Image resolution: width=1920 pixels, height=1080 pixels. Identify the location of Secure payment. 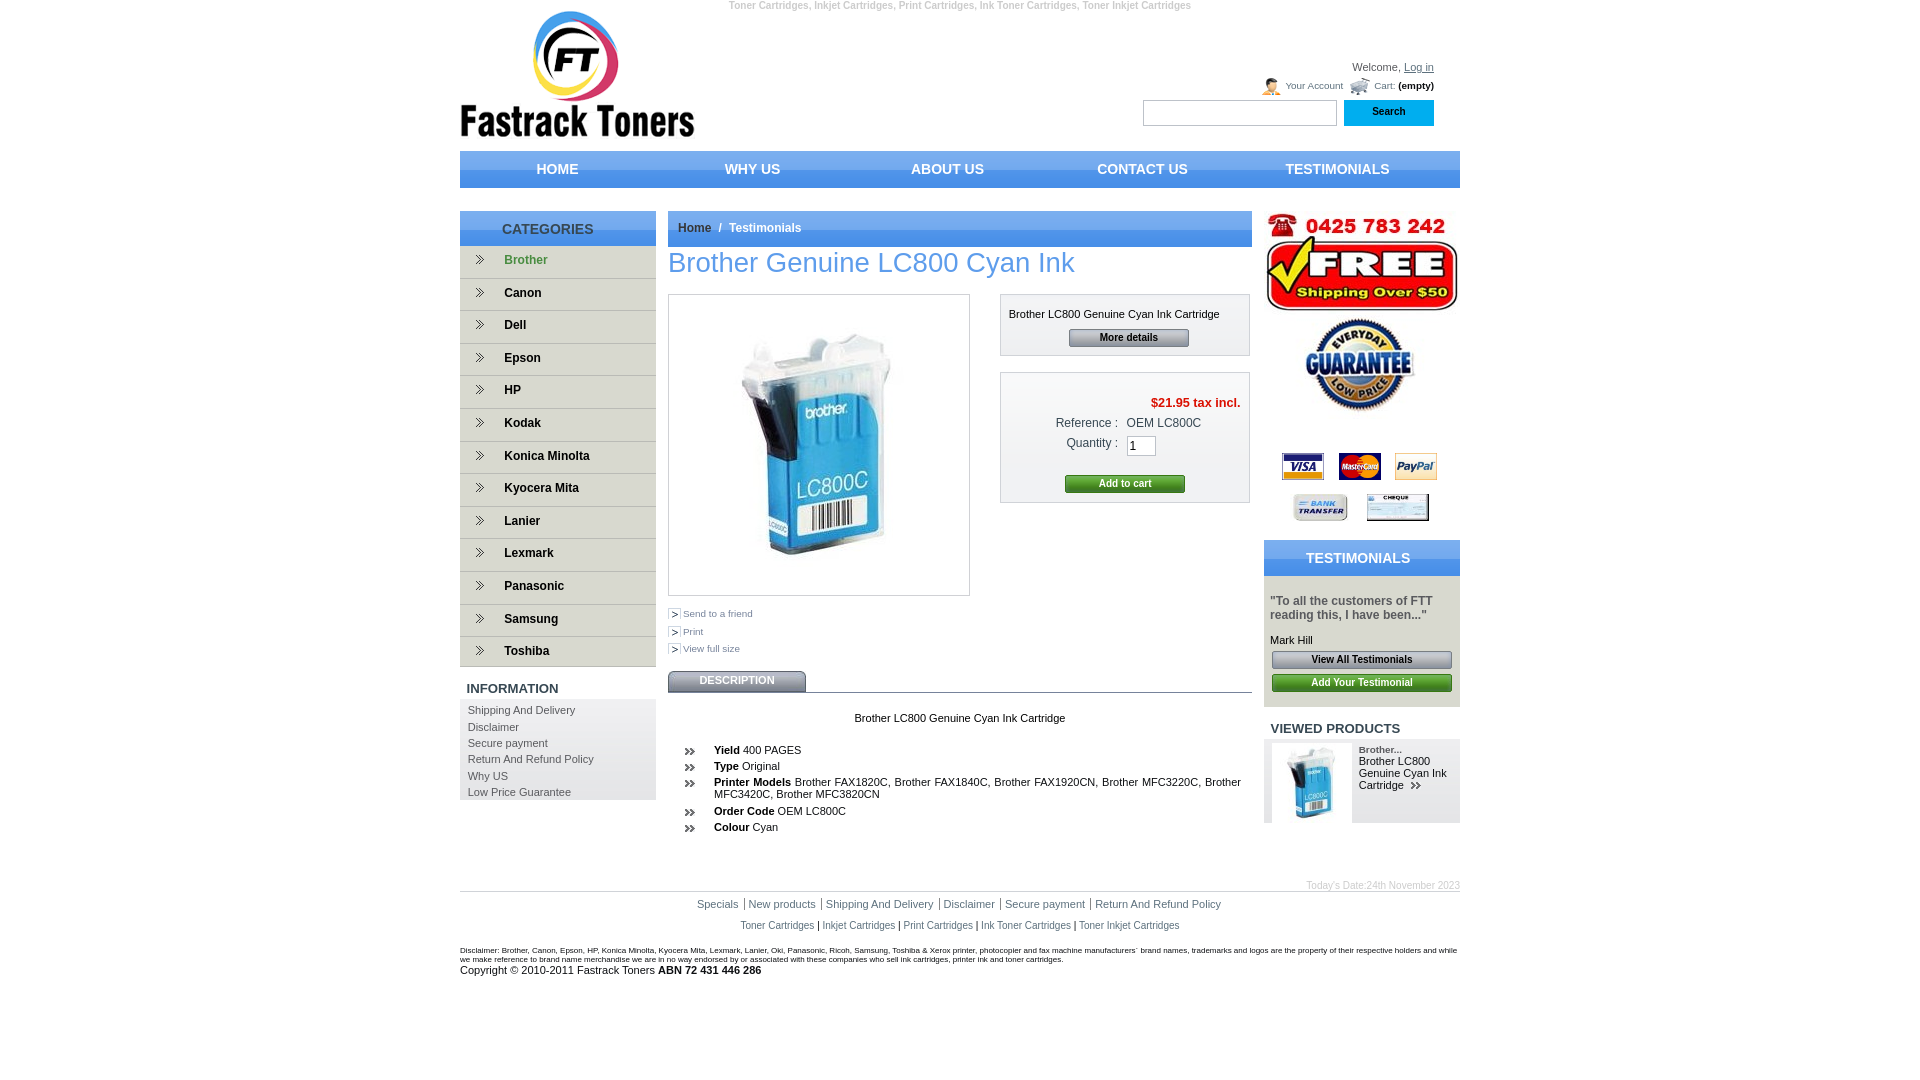
(1045, 904).